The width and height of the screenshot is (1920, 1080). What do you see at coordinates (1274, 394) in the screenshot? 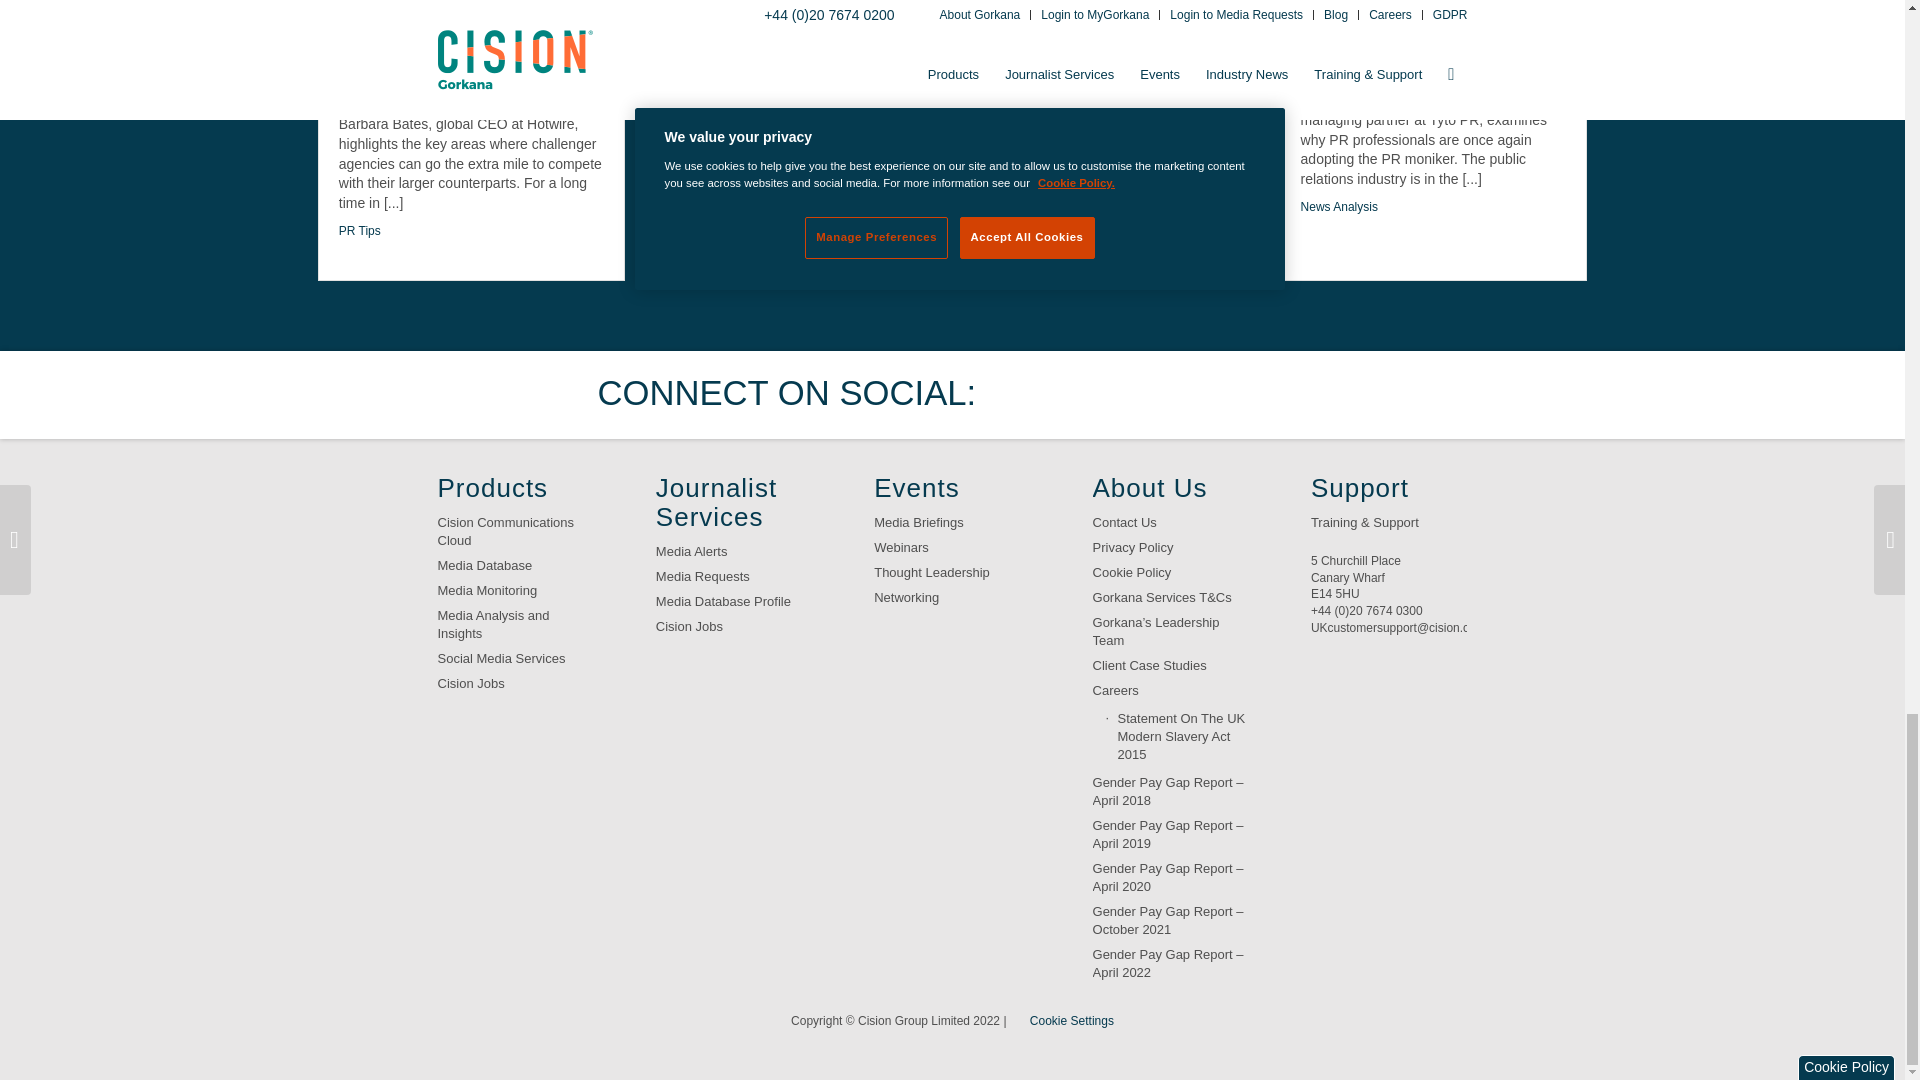
I see `connect on Instagram` at bounding box center [1274, 394].